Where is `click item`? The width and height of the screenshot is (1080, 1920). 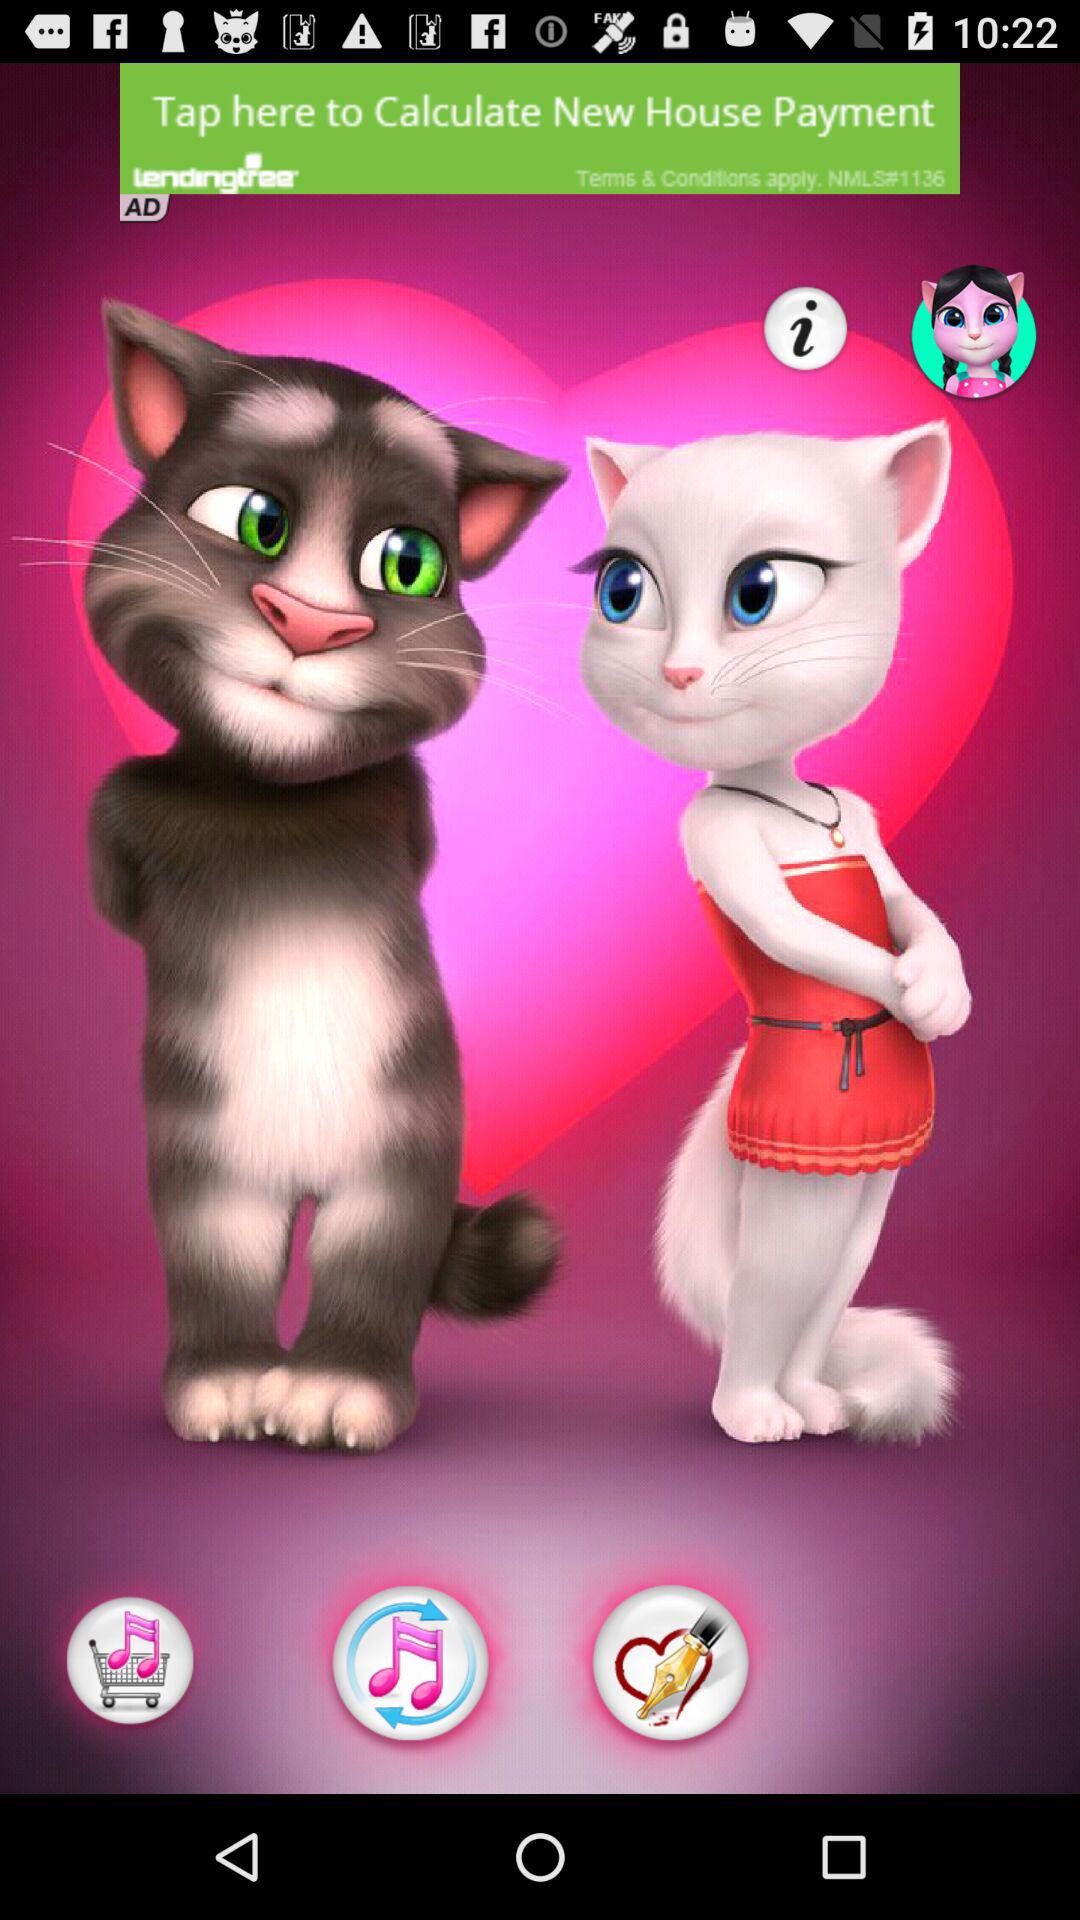 click item is located at coordinates (130, 1664).